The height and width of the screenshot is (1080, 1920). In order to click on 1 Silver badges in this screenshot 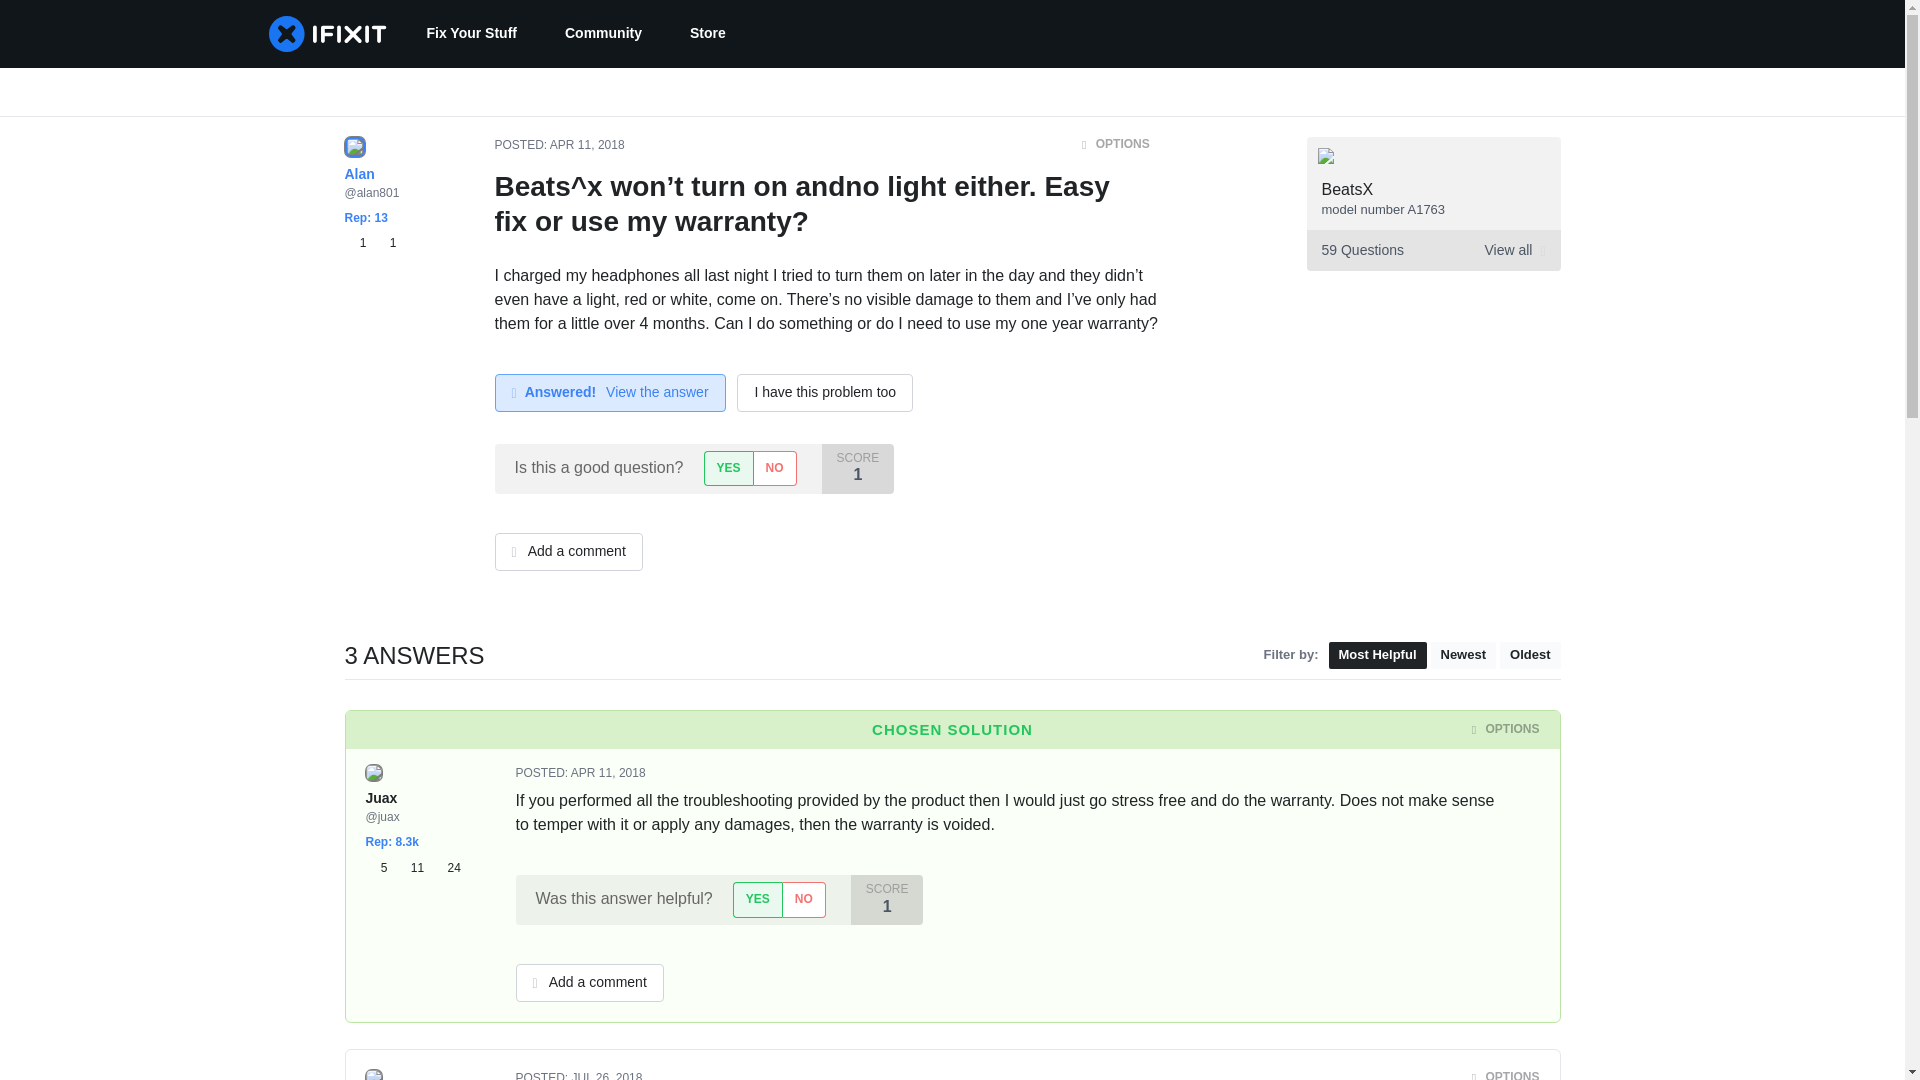, I will do `click(1432, 250)`.